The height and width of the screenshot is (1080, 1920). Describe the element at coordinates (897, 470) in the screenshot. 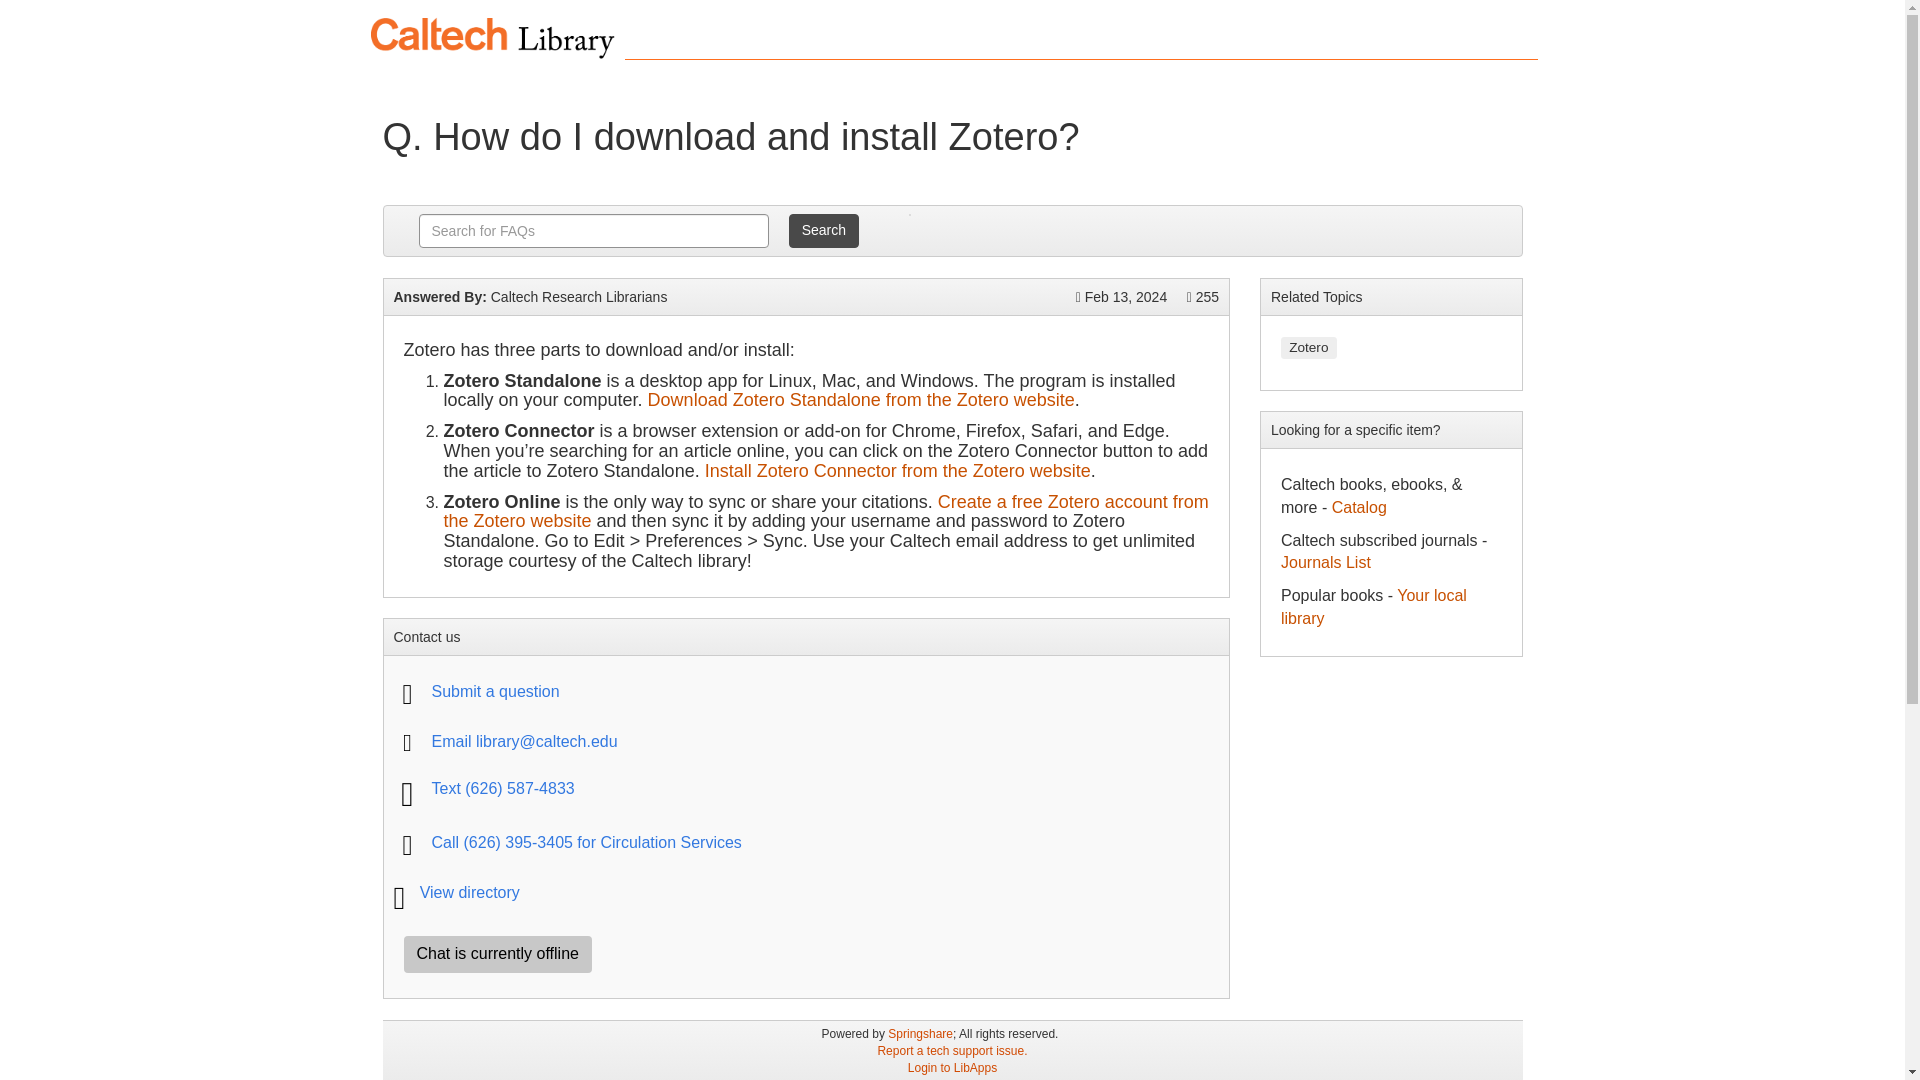

I see `Install Zotero Connector from the Zotero website` at that location.